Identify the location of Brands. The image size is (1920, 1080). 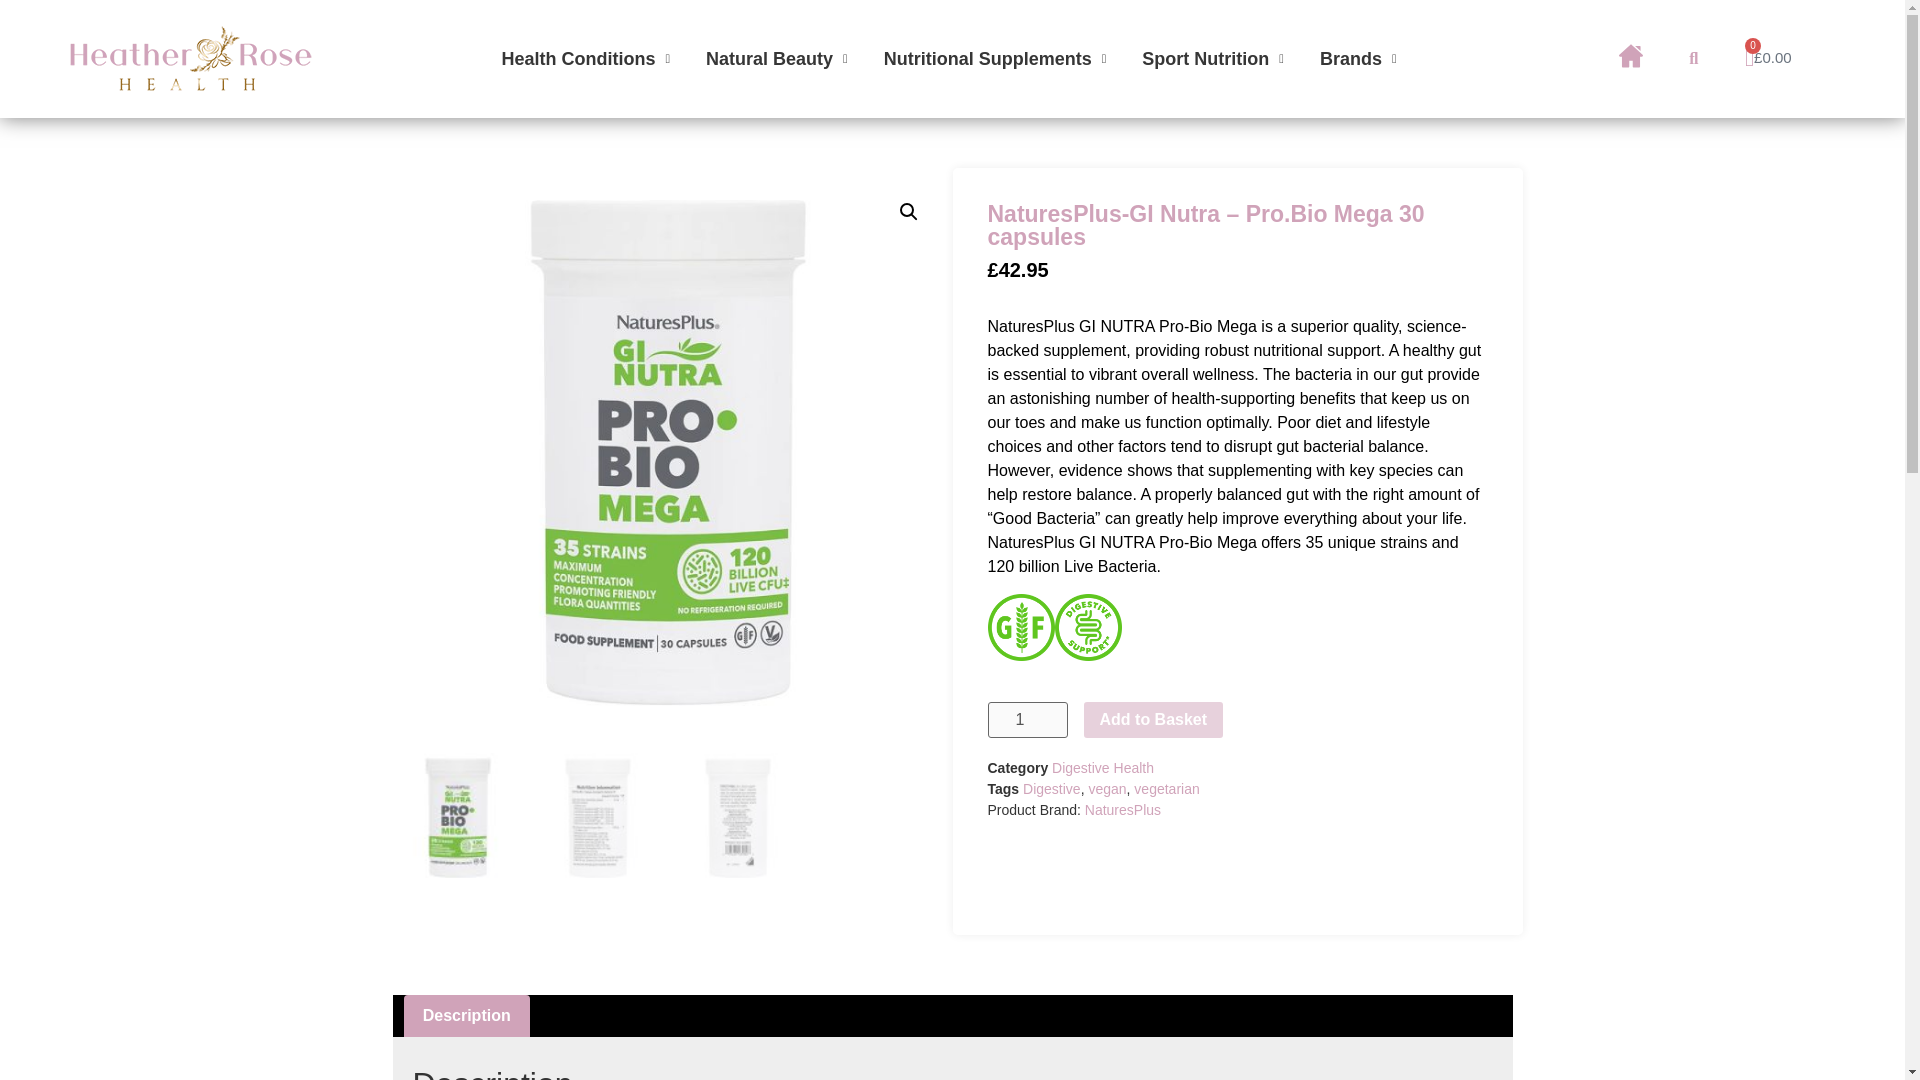
(1358, 58).